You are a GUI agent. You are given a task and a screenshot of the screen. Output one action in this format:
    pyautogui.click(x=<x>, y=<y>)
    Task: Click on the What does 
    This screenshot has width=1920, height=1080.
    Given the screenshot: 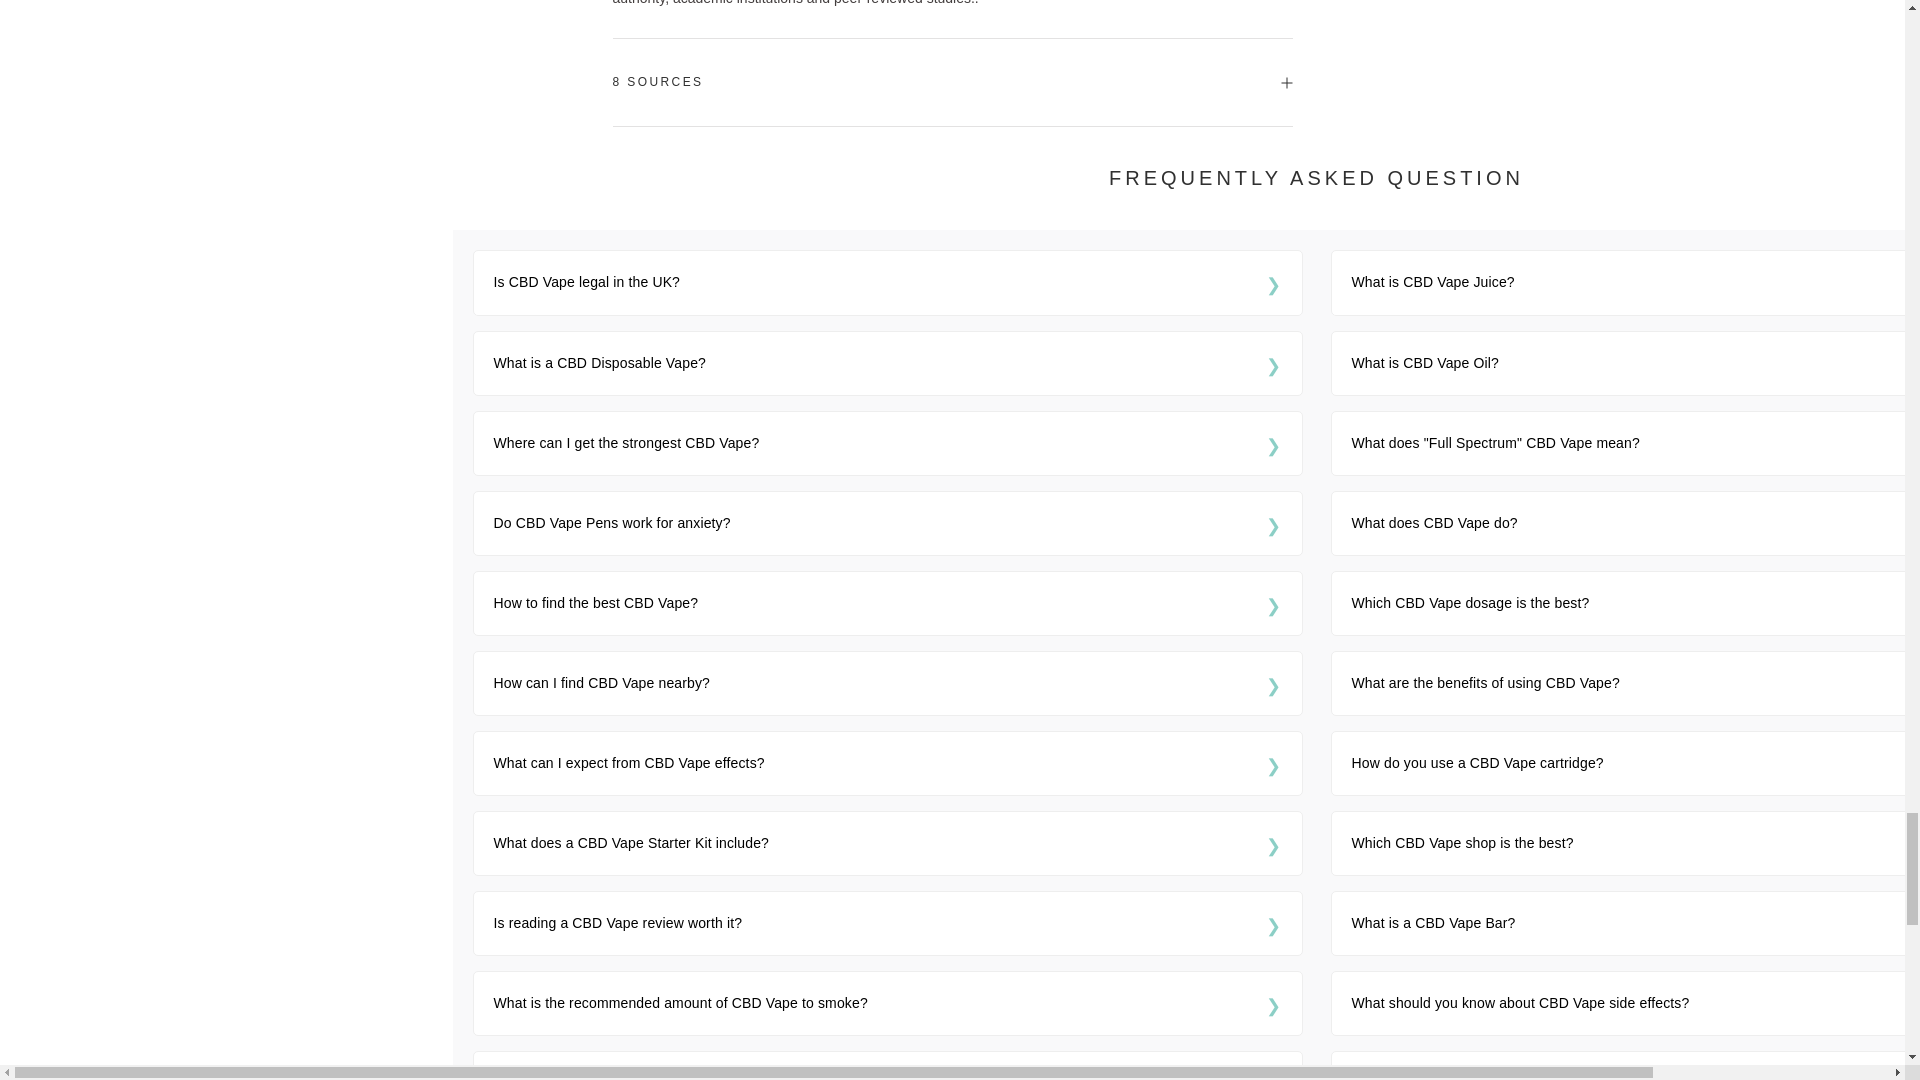 What is the action you would take?
    pyautogui.click(x=1636, y=443)
    